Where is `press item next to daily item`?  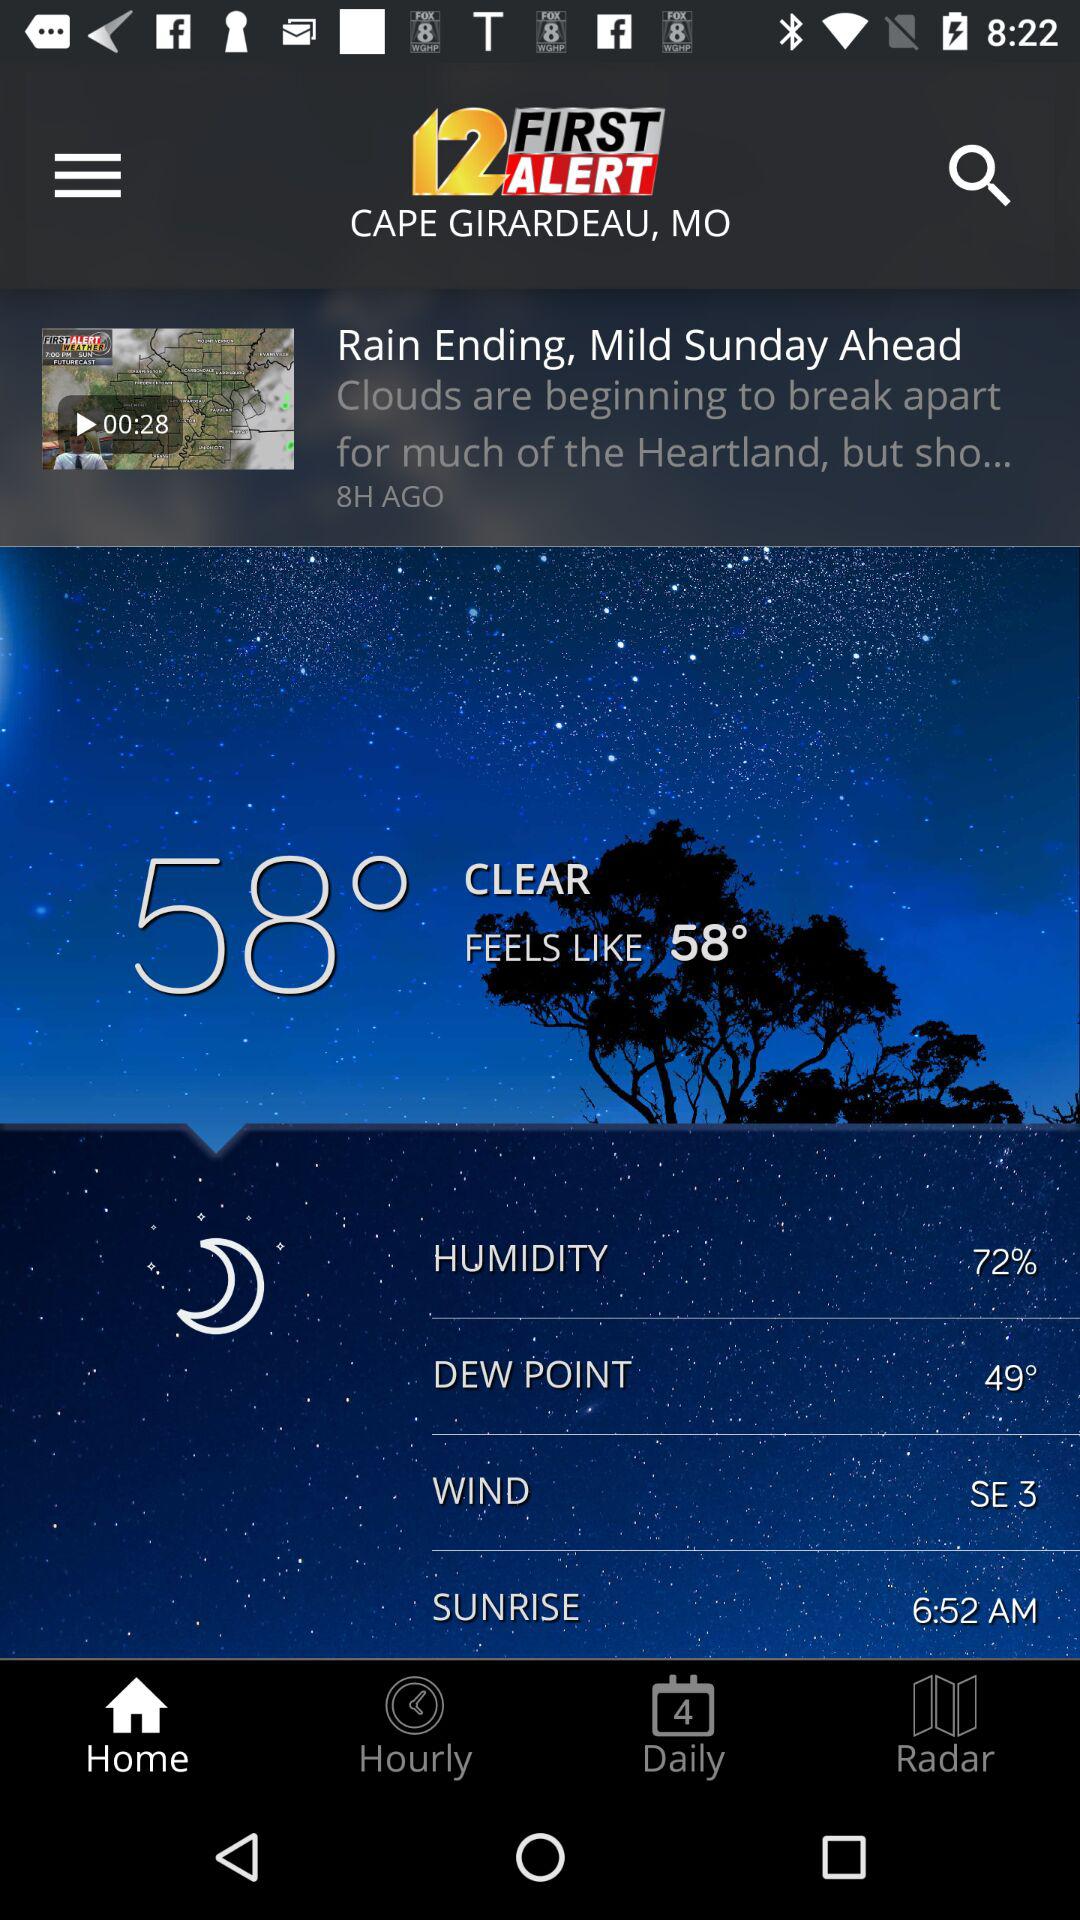 press item next to daily item is located at coordinates (414, 1726).